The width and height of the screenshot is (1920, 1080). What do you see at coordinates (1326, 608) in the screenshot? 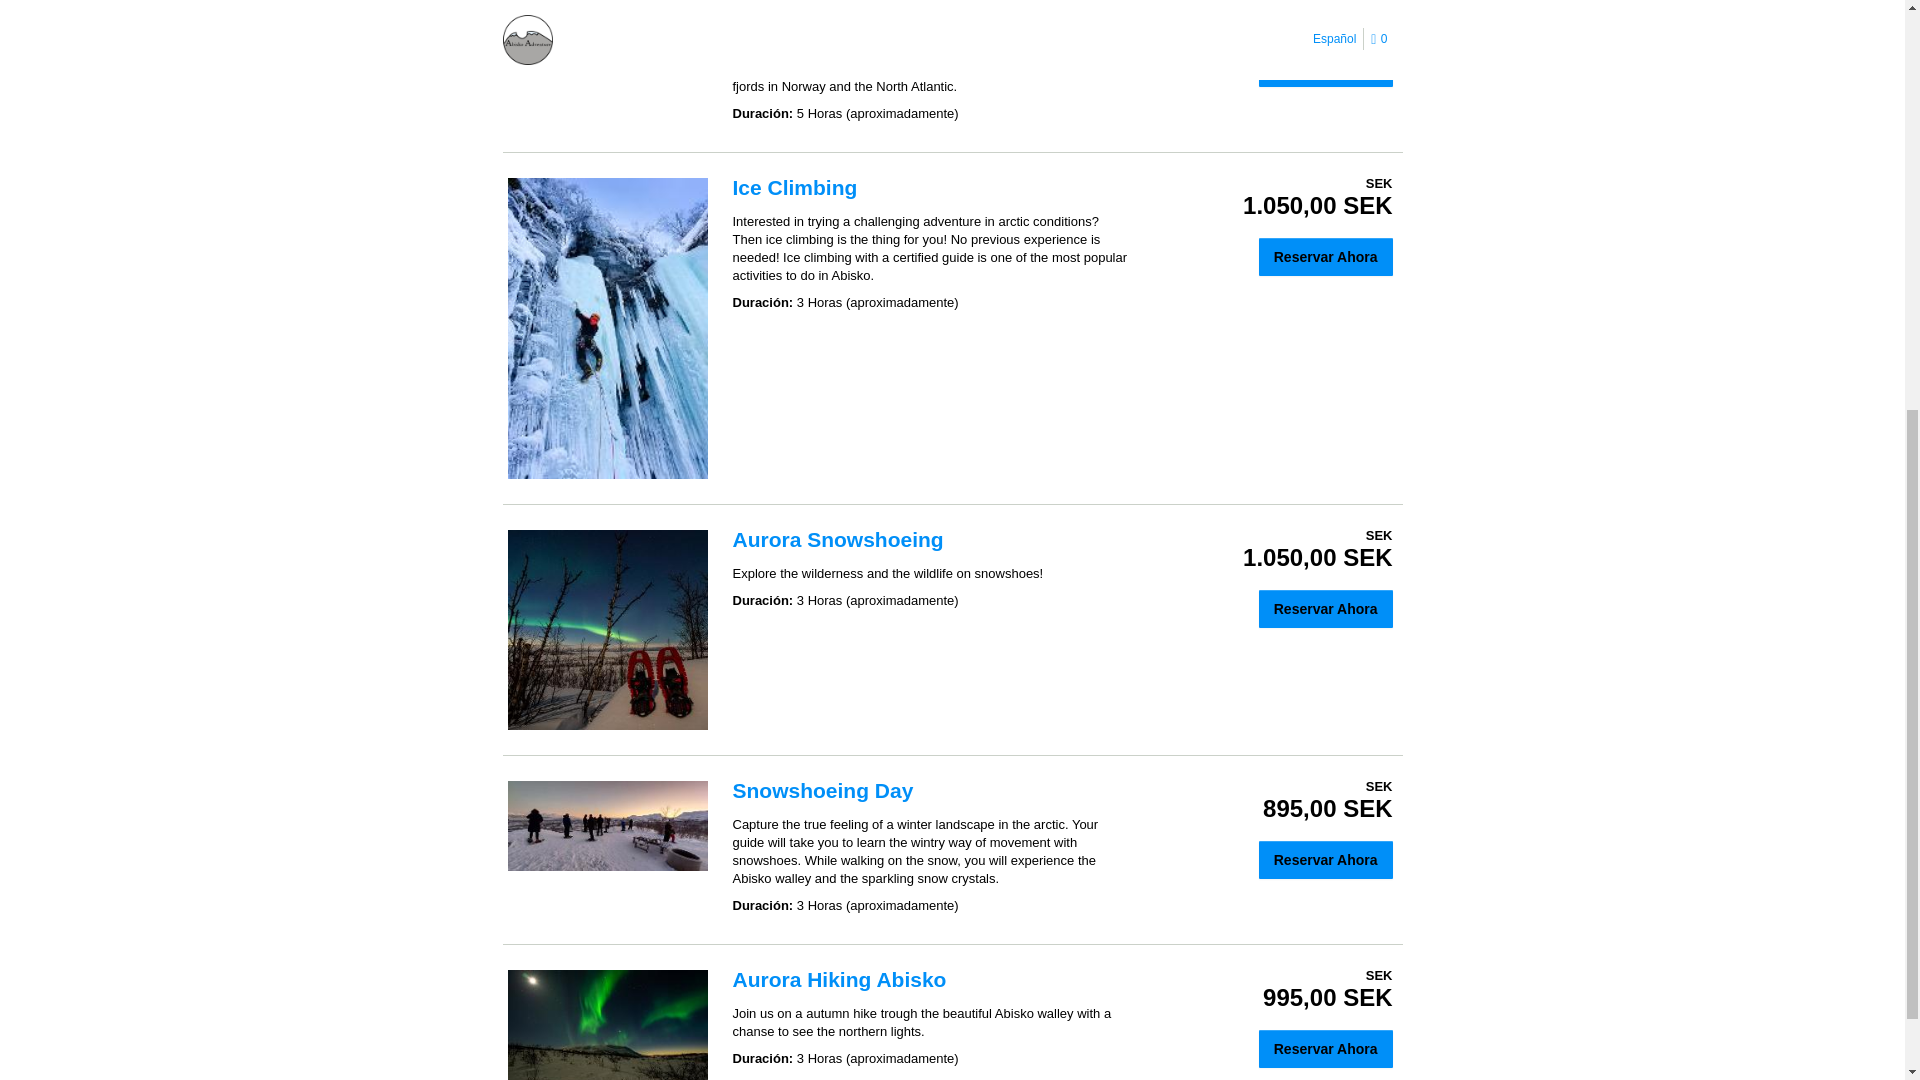
I see `Reservar Ahora` at bounding box center [1326, 608].